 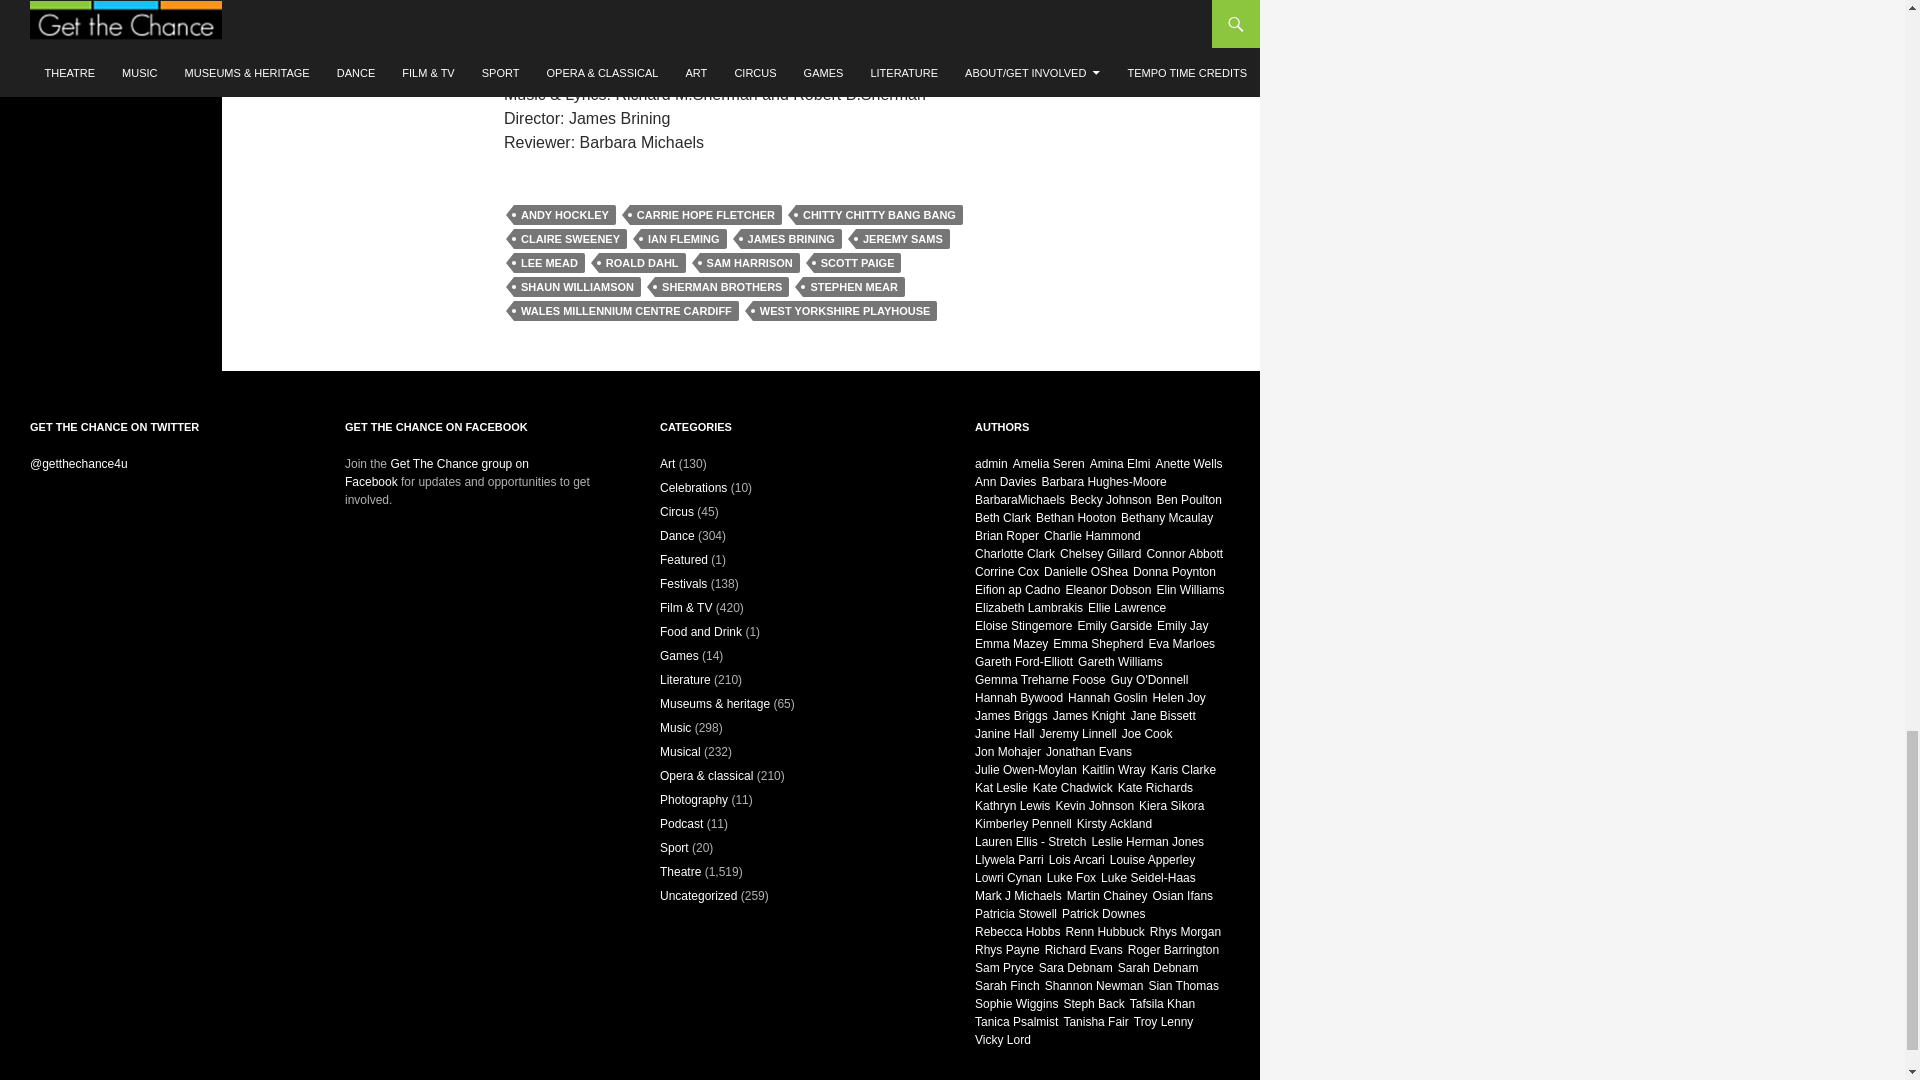 I want to click on Posts by Anette Wells, so click(x=1188, y=463).